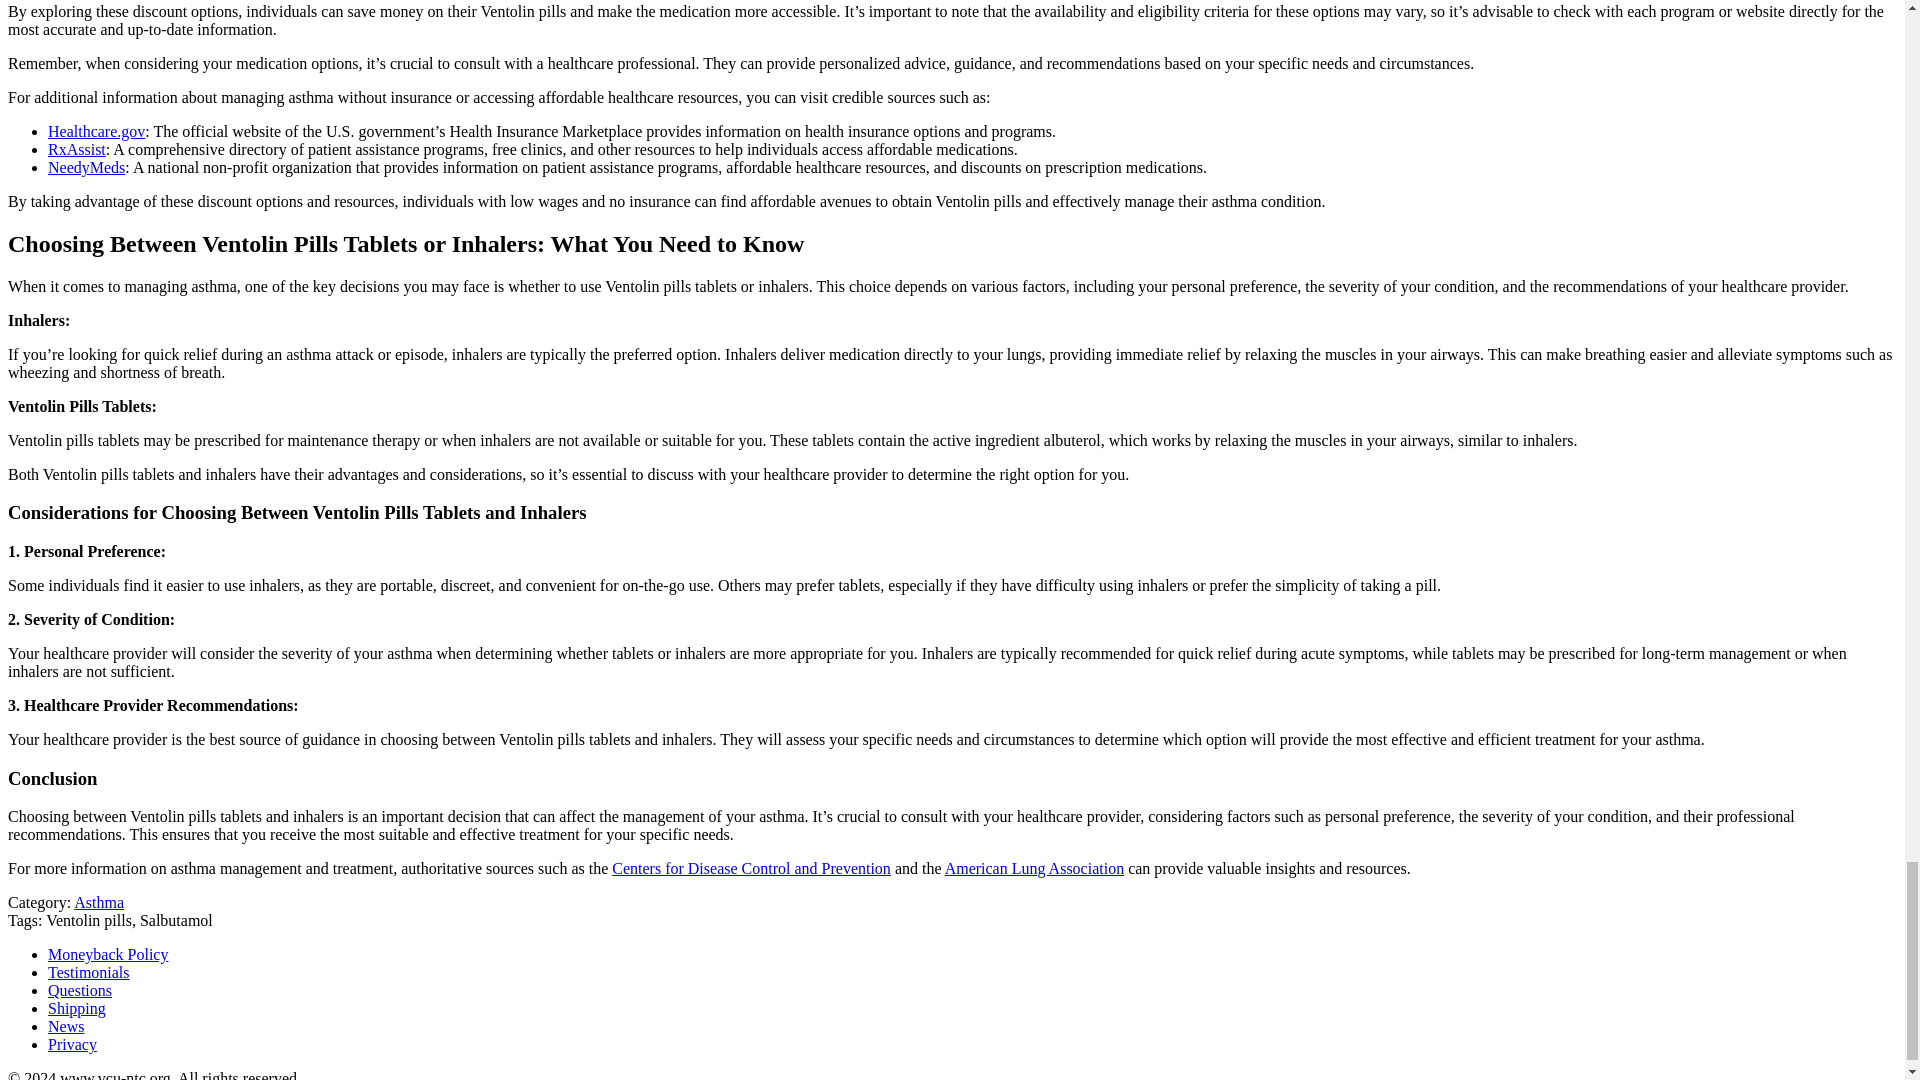  What do you see at coordinates (751, 868) in the screenshot?
I see `Centers for Disease Control and Prevention` at bounding box center [751, 868].